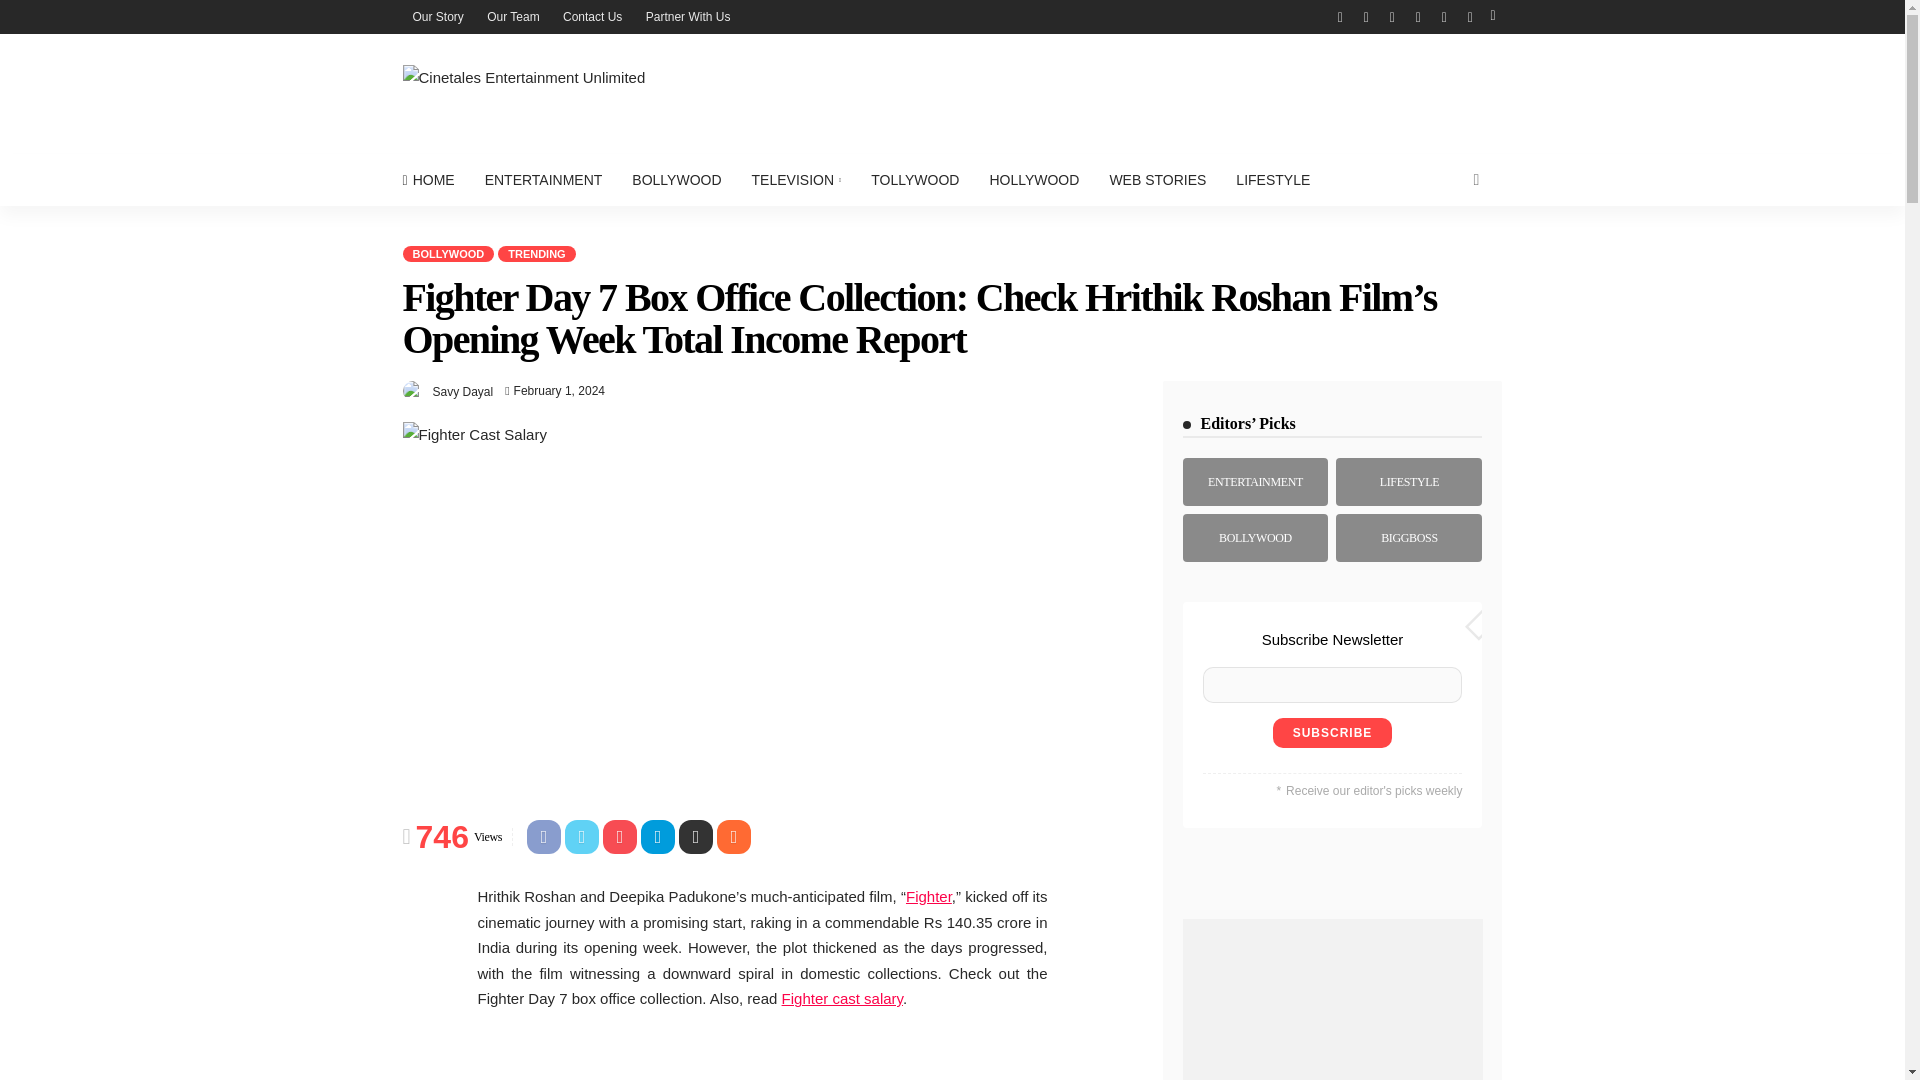 Image resolution: width=1920 pixels, height=1080 pixels. What do you see at coordinates (914, 180) in the screenshot?
I see `TOLLYWOOD` at bounding box center [914, 180].